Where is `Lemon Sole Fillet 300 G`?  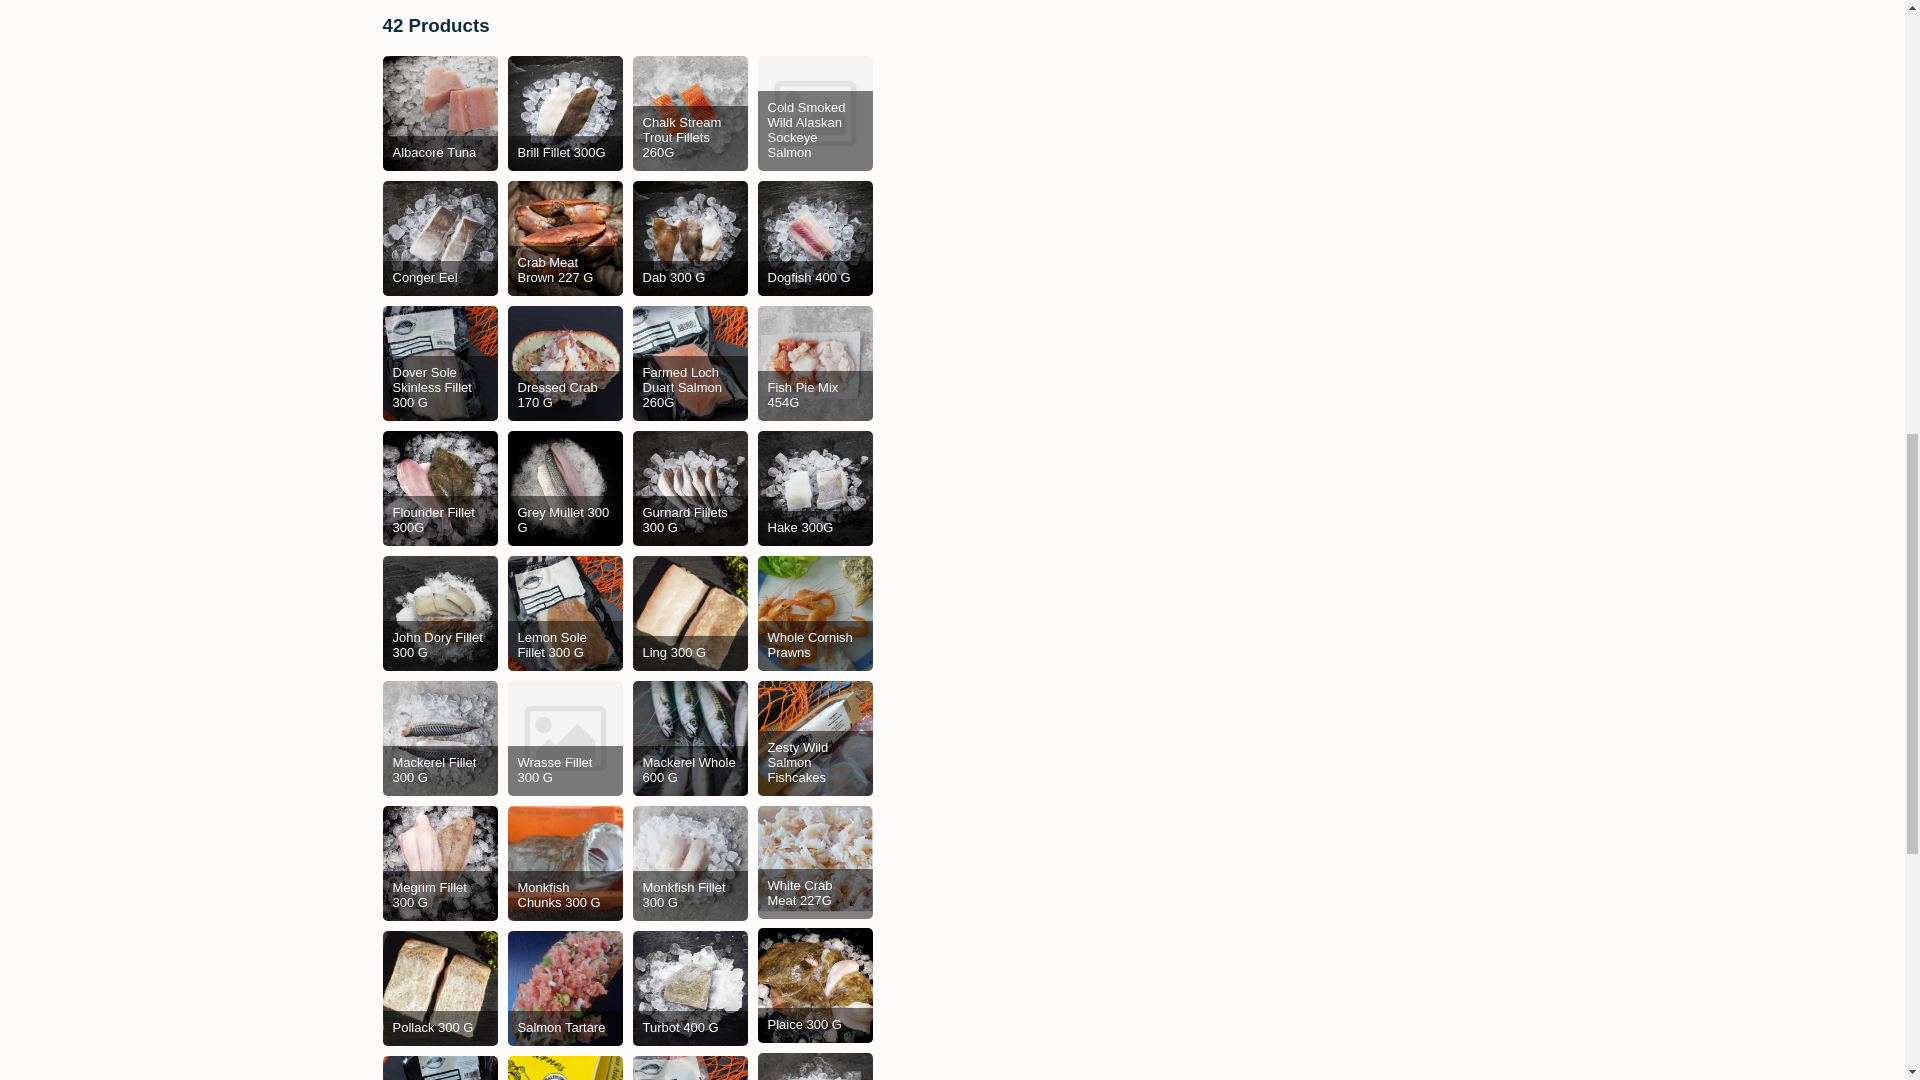 Lemon Sole Fillet 300 G is located at coordinates (565, 613).